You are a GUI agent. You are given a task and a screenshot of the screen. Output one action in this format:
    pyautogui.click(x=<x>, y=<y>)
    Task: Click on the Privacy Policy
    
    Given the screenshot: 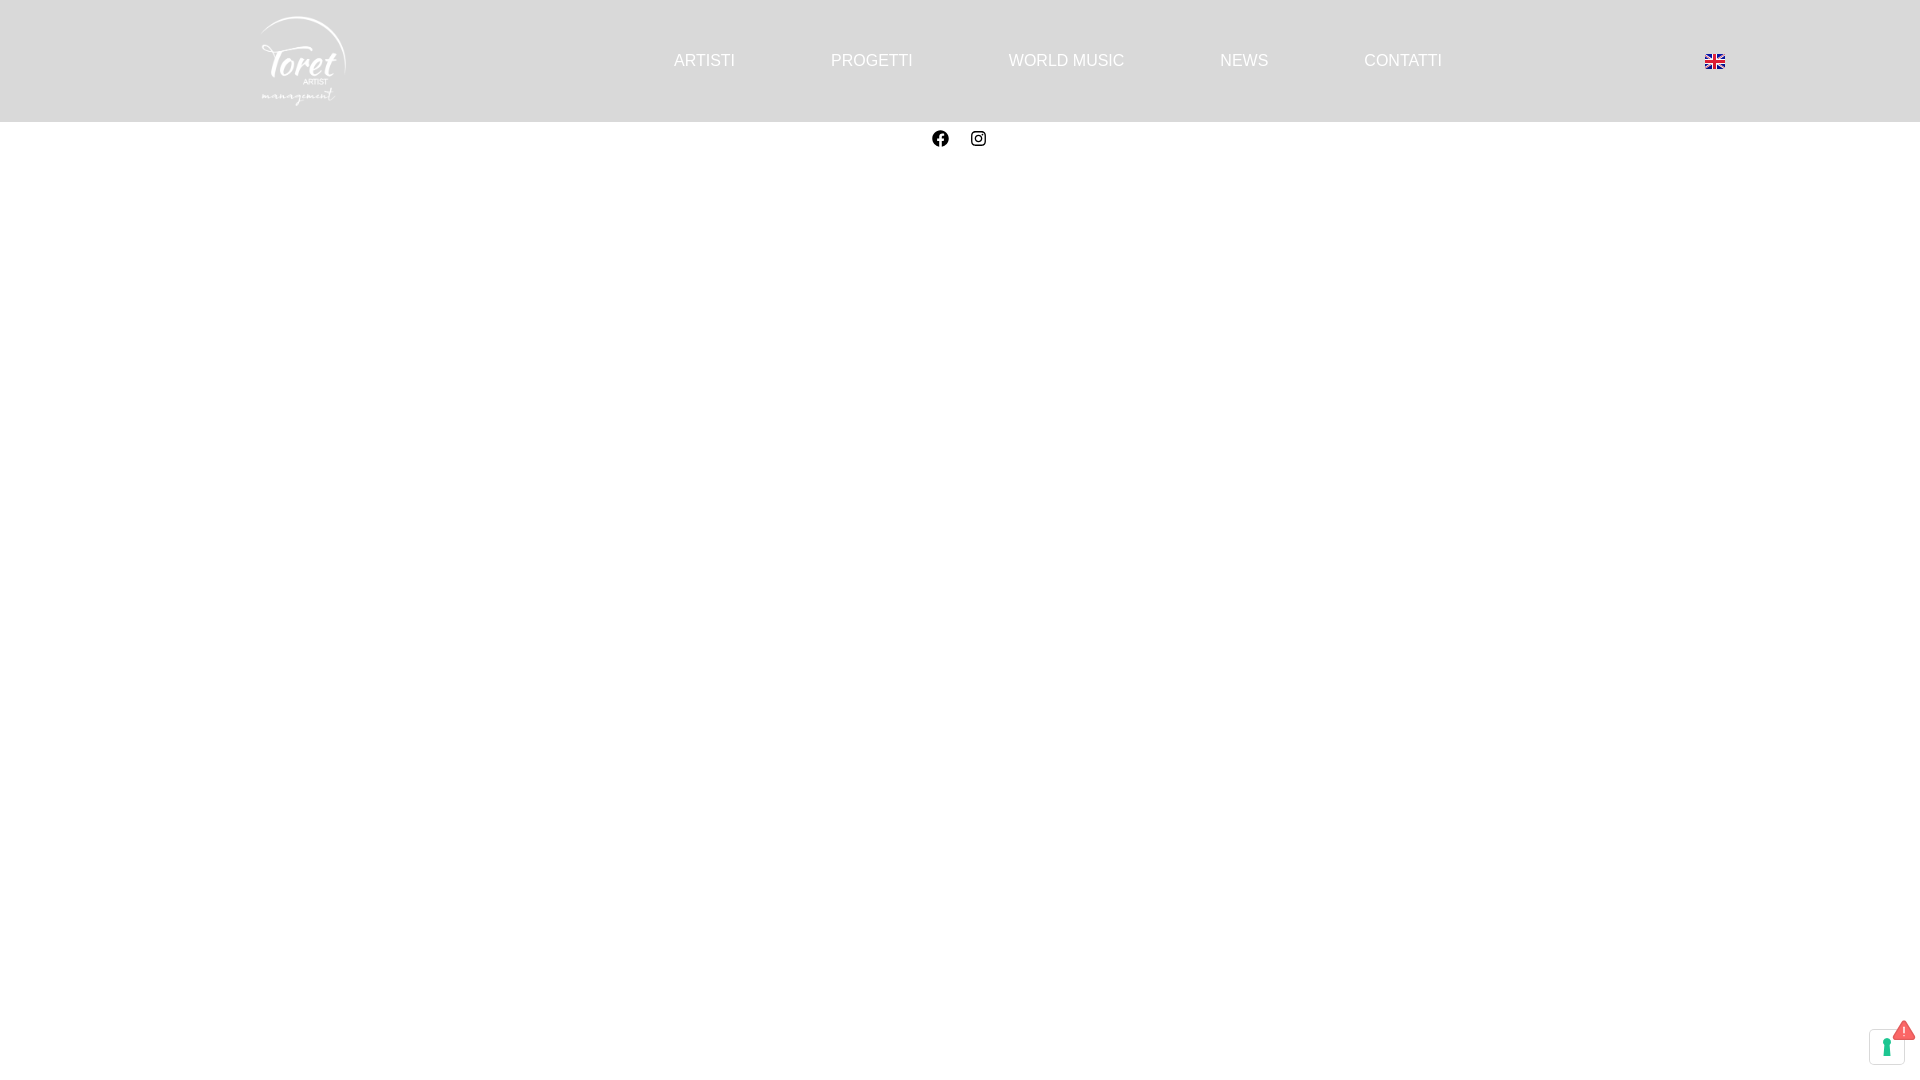 What is the action you would take?
    pyautogui.click(x=835, y=264)
    